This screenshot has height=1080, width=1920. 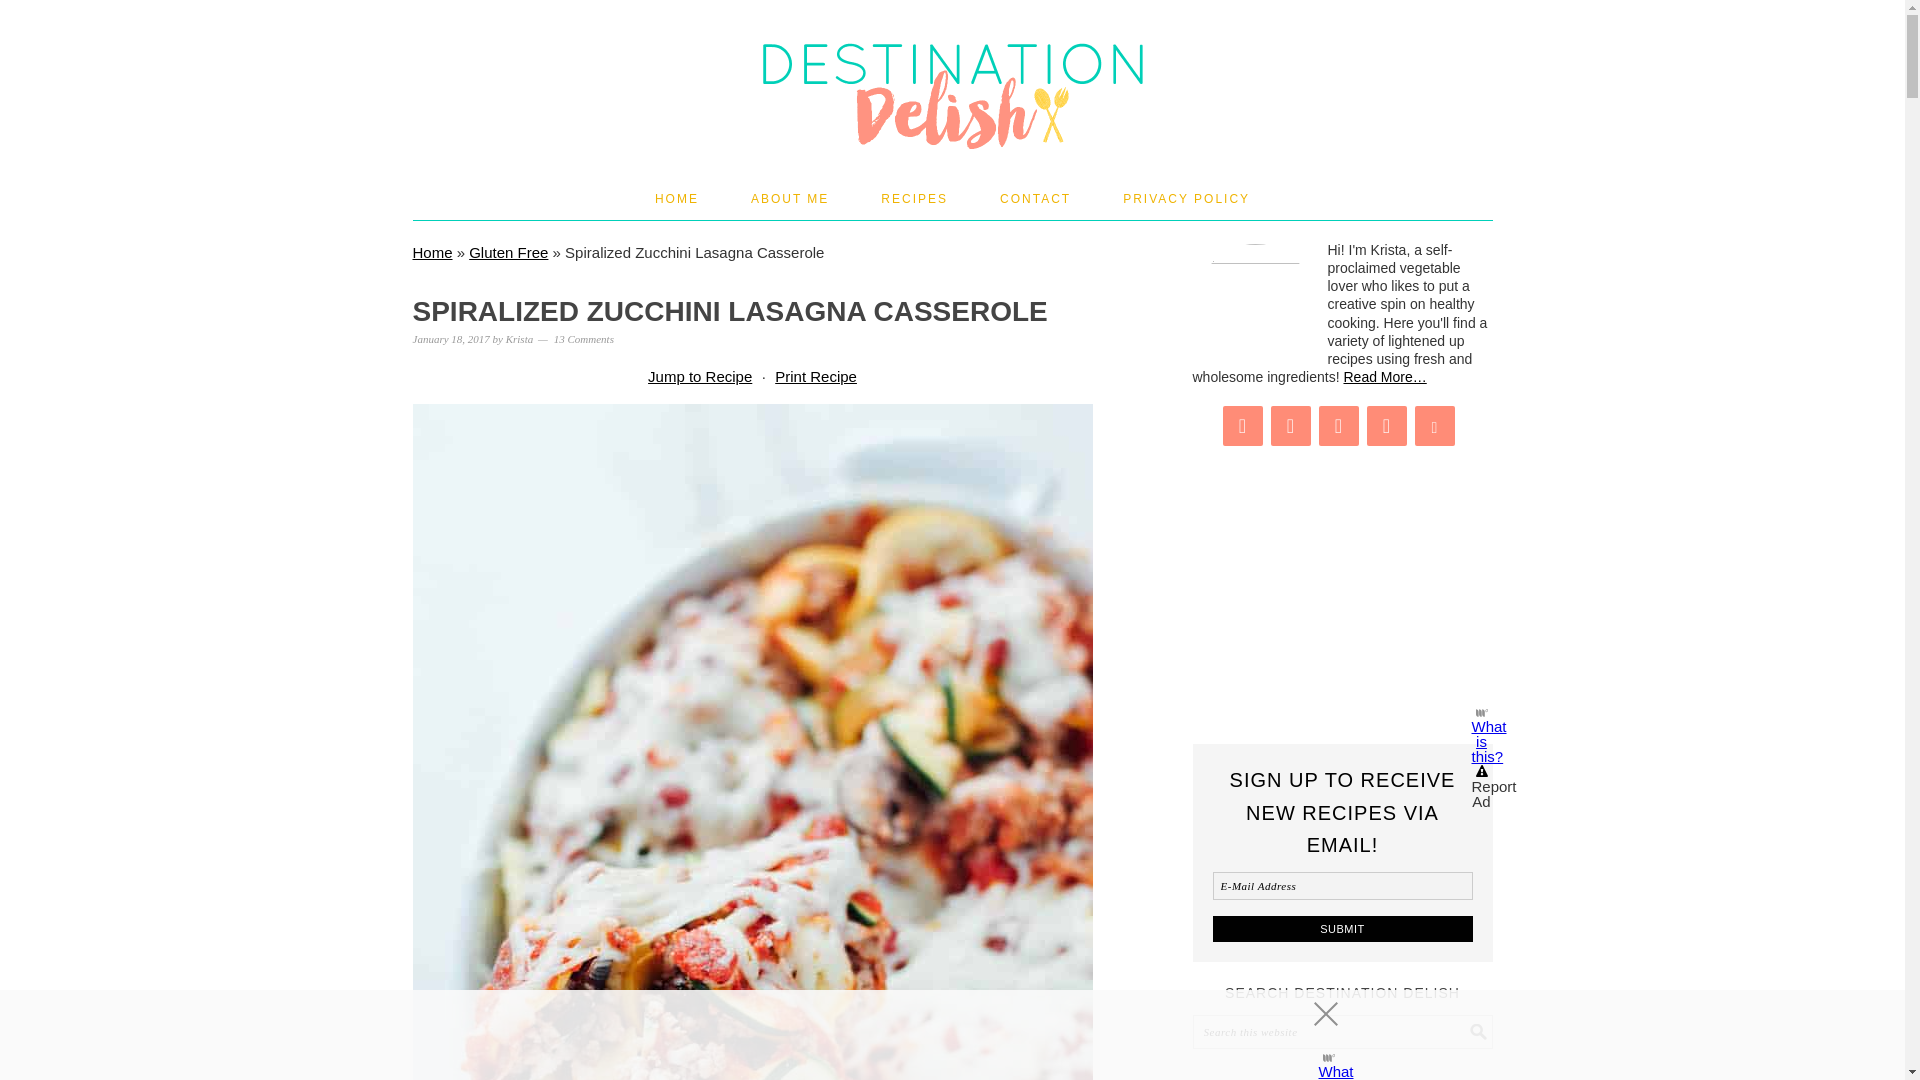 I want to click on Krista, so click(x=520, y=338).